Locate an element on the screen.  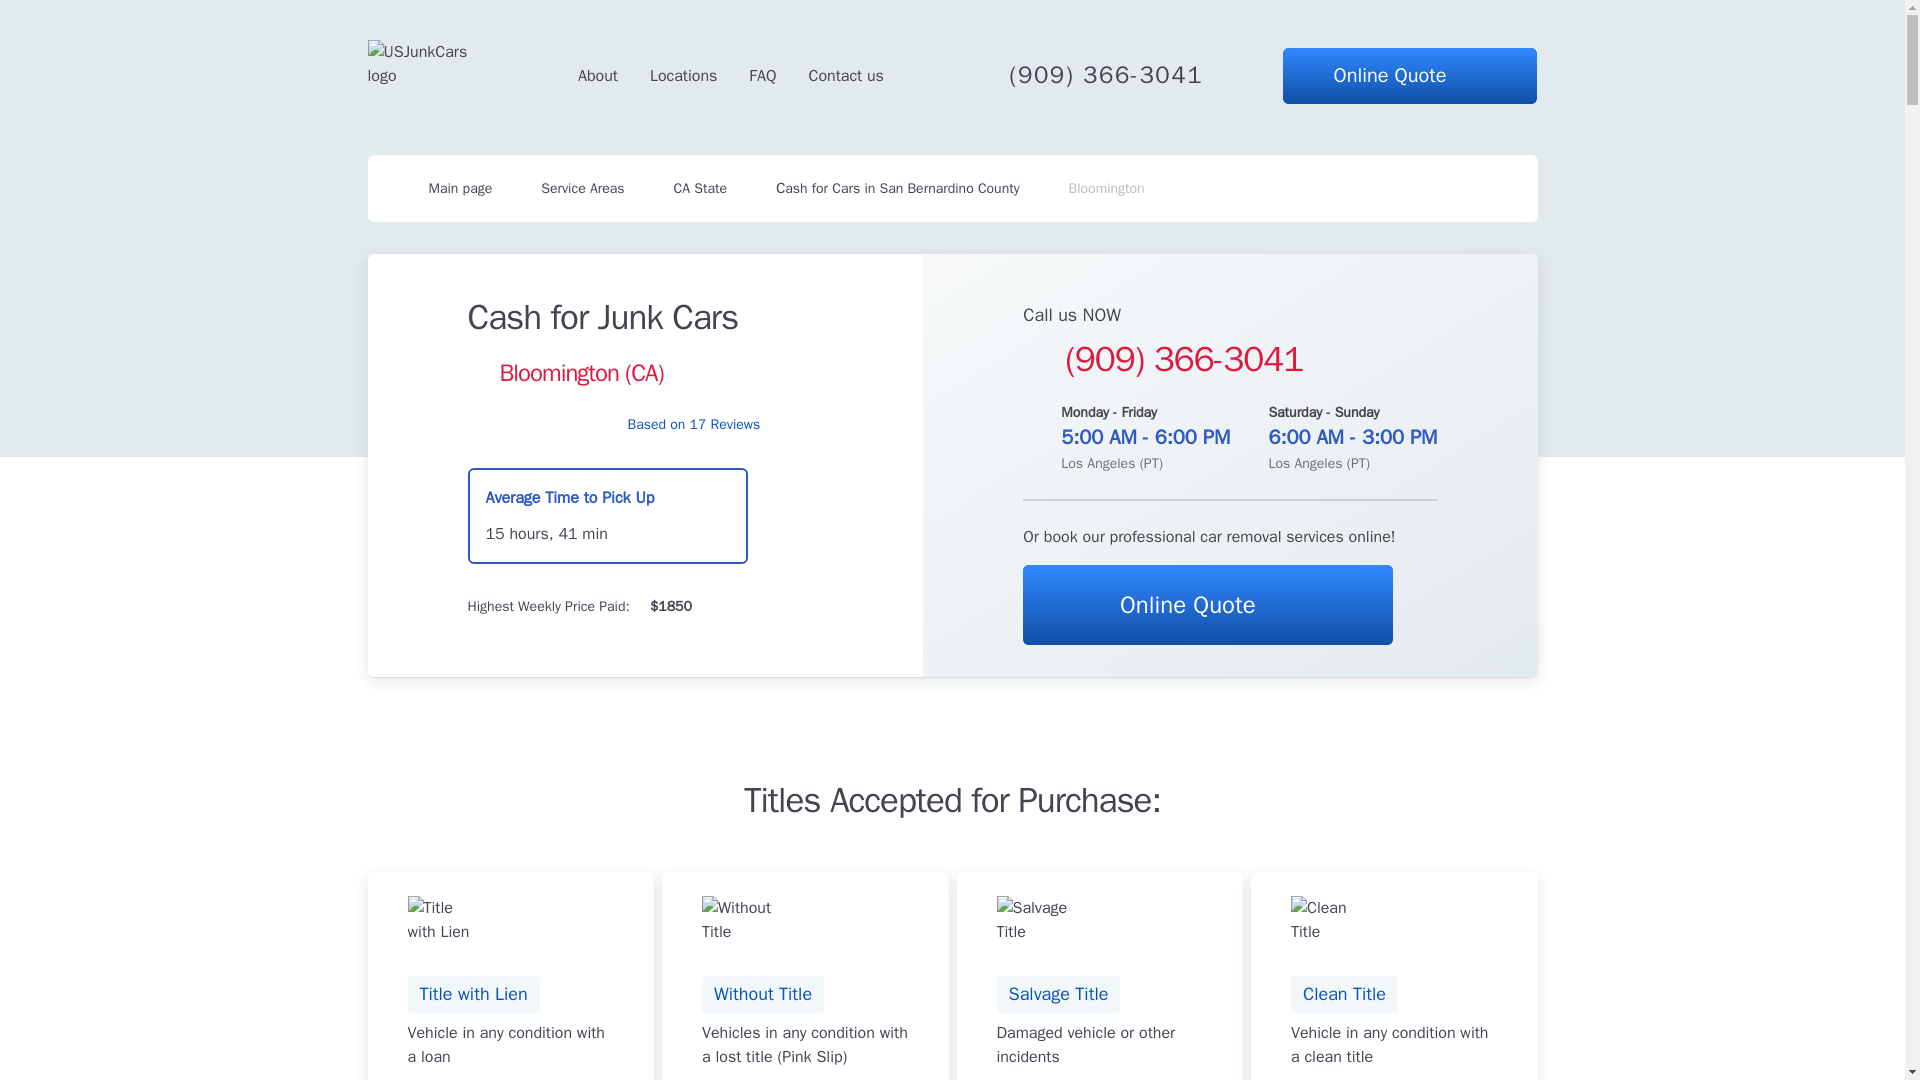
Locations is located at coordinates (683, 75).